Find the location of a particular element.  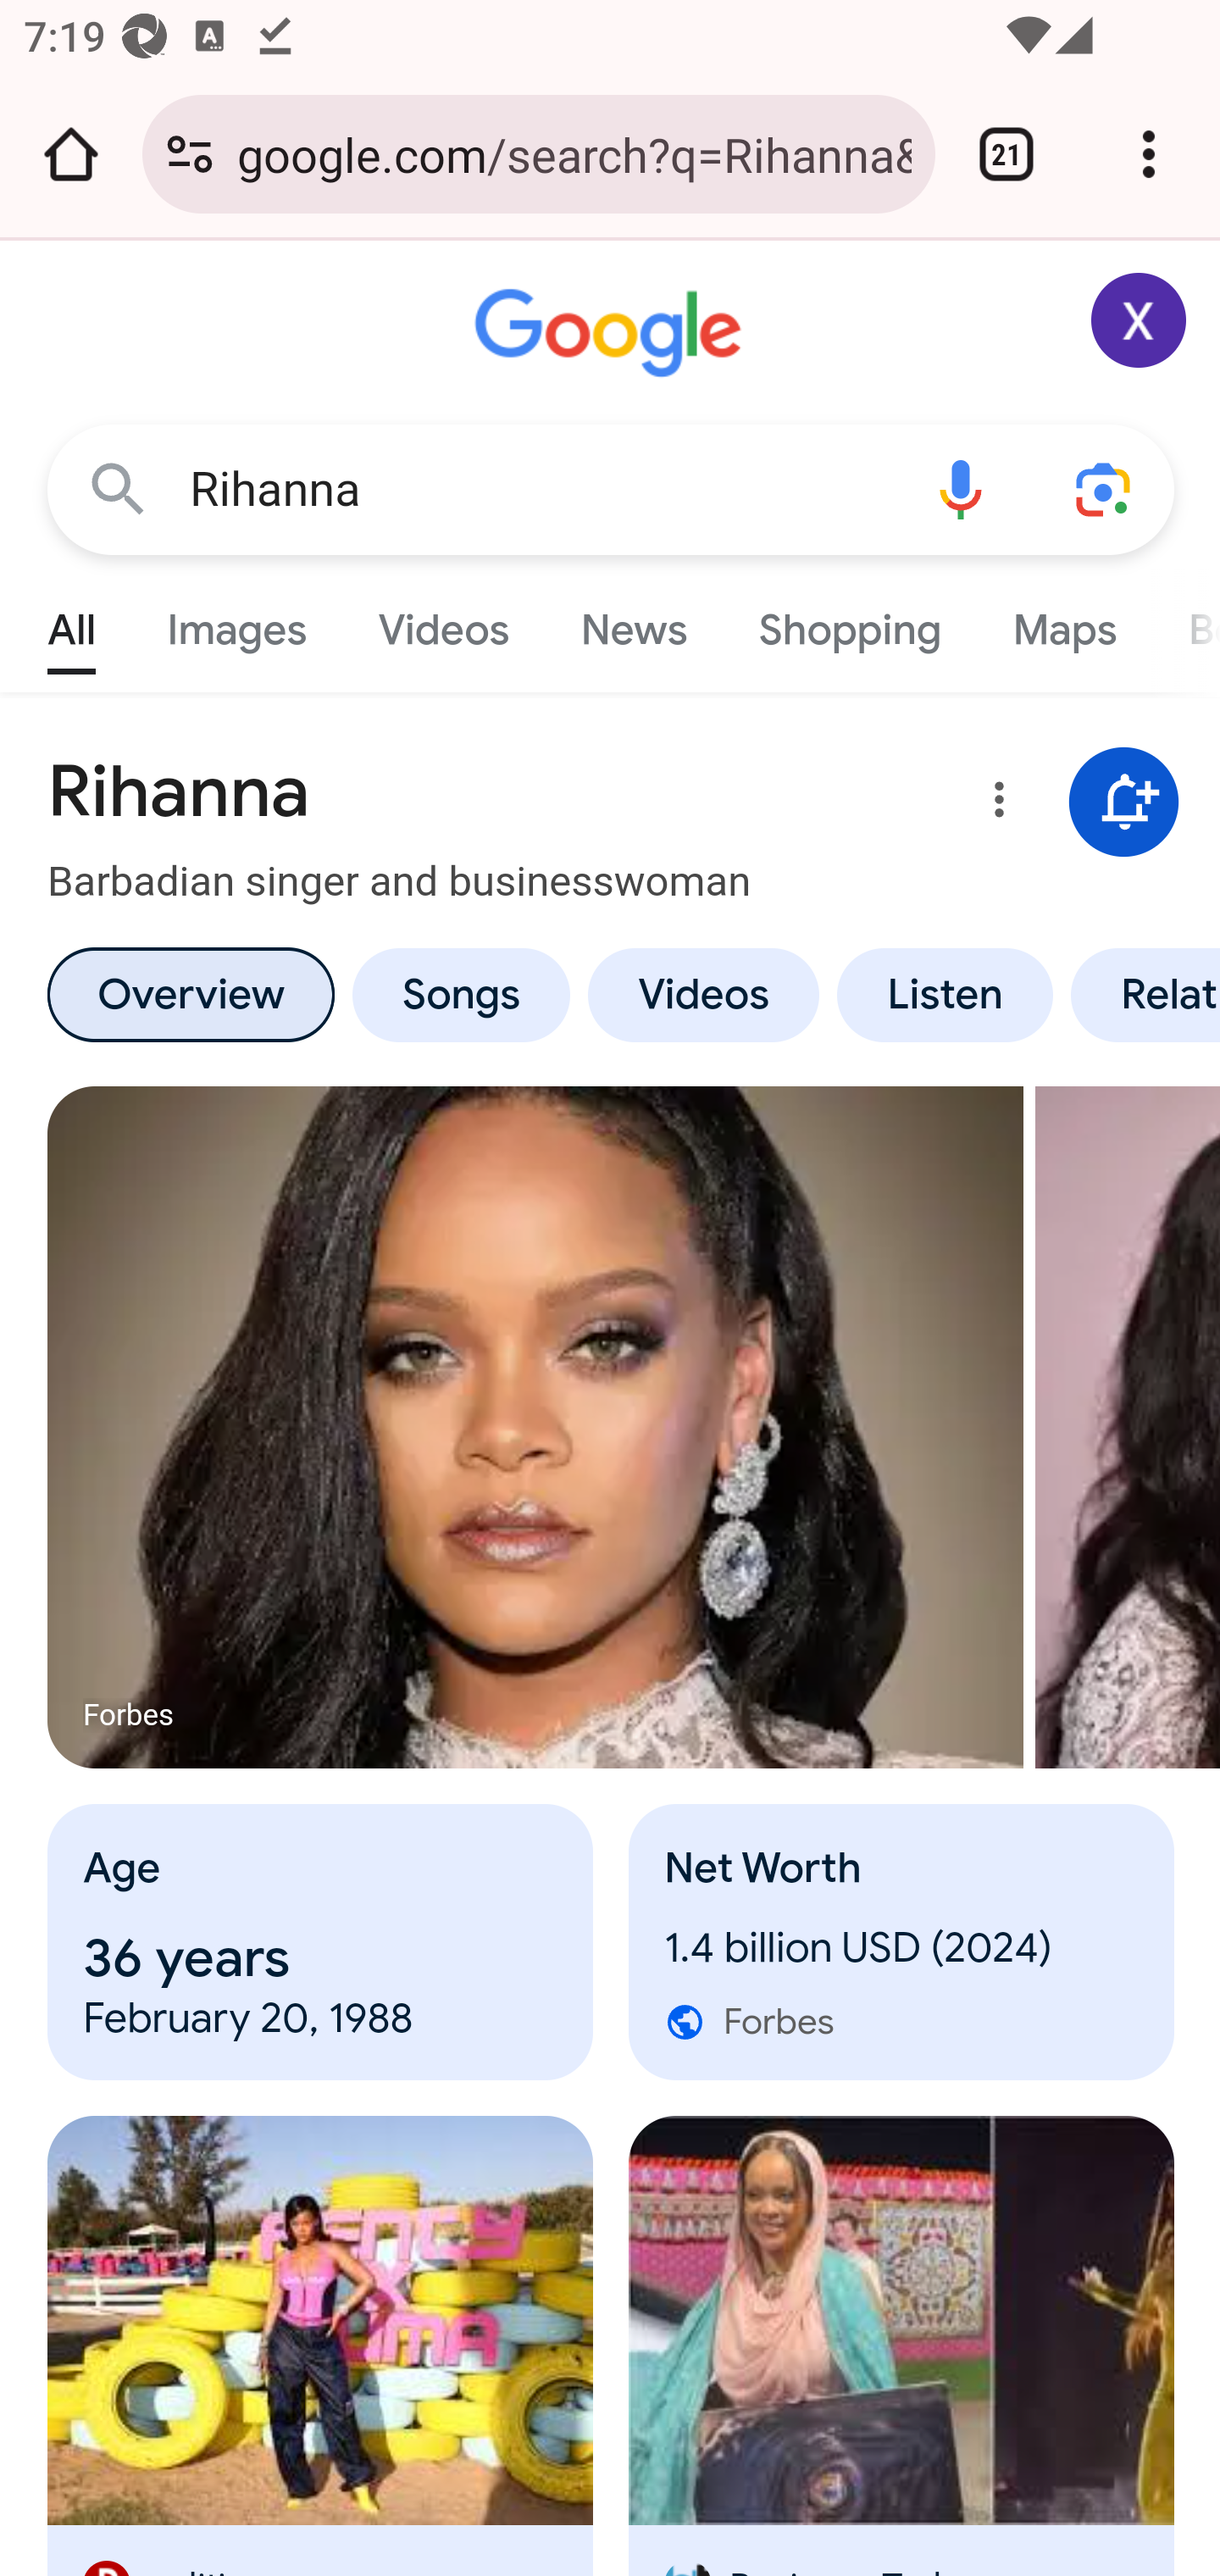

Rihanna is located at coordinates (539, 490).